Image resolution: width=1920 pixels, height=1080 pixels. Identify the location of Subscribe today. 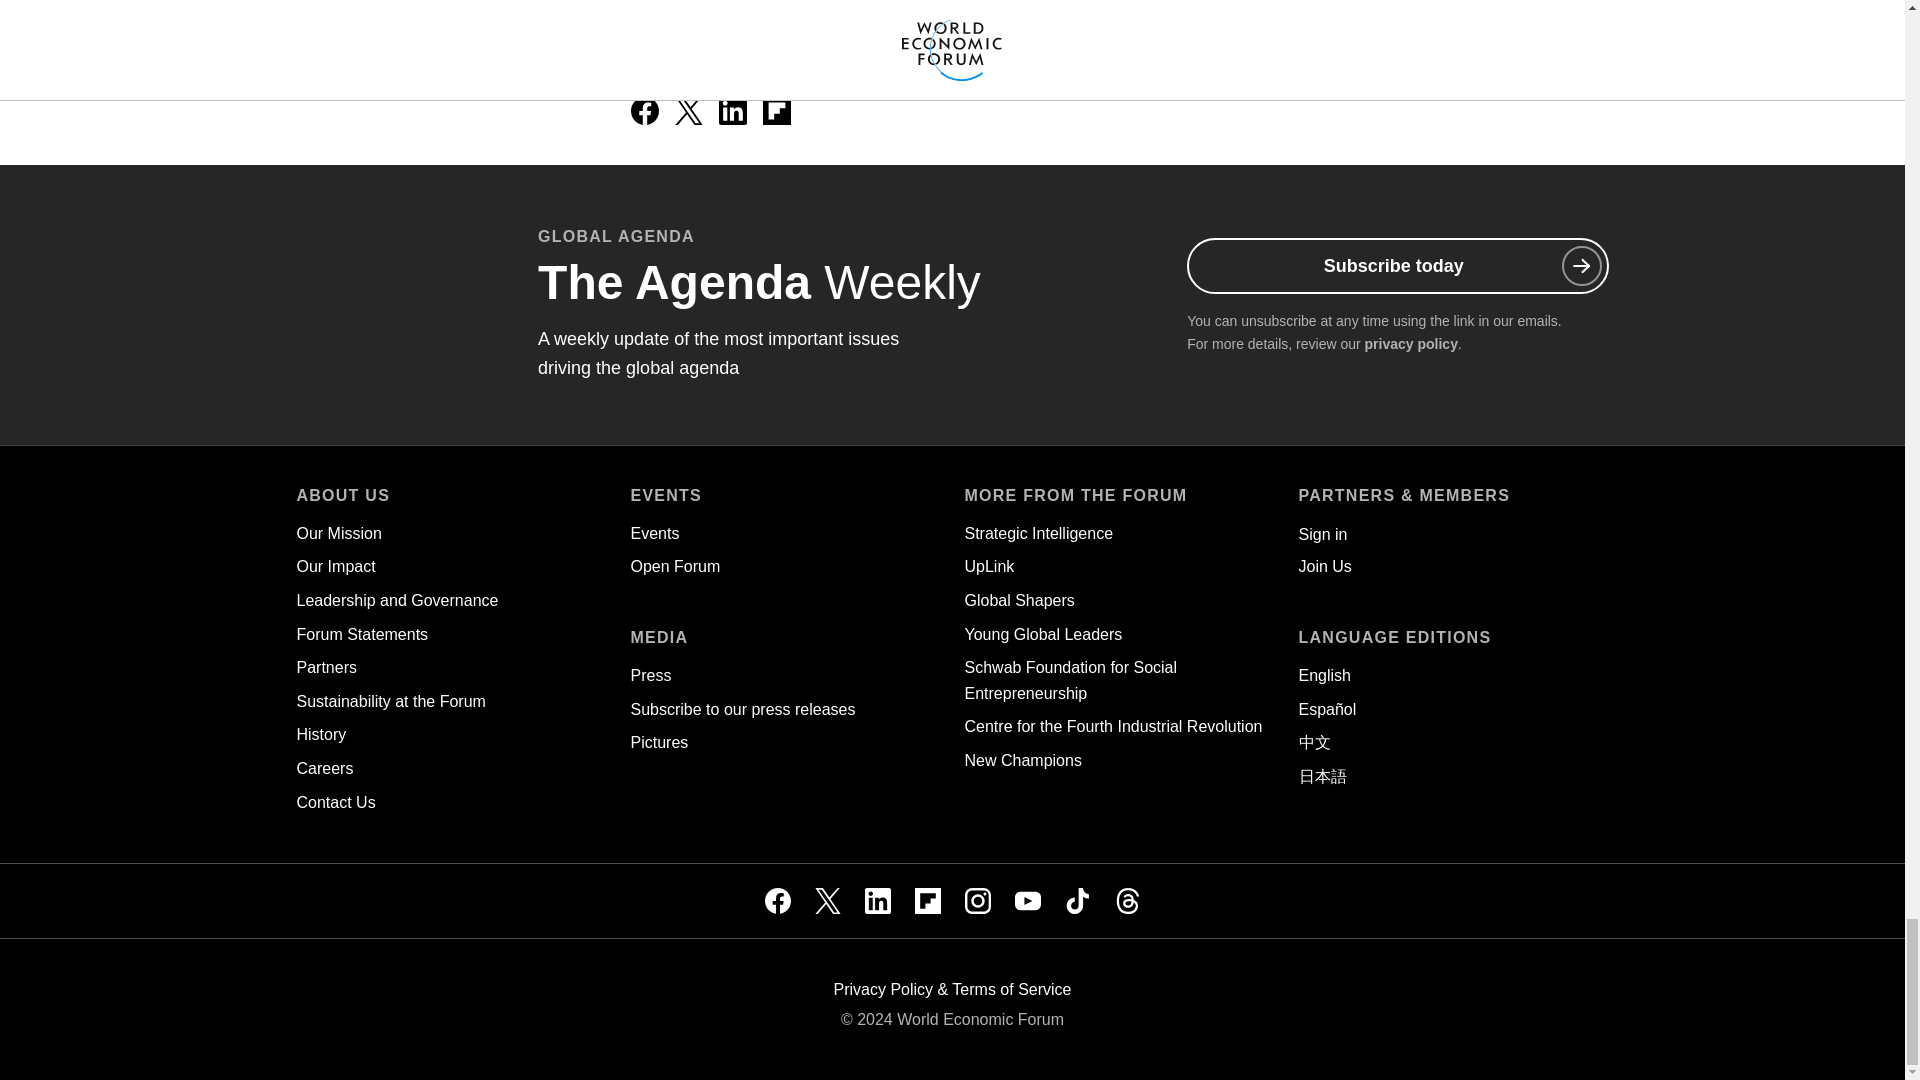
(1397, 265).